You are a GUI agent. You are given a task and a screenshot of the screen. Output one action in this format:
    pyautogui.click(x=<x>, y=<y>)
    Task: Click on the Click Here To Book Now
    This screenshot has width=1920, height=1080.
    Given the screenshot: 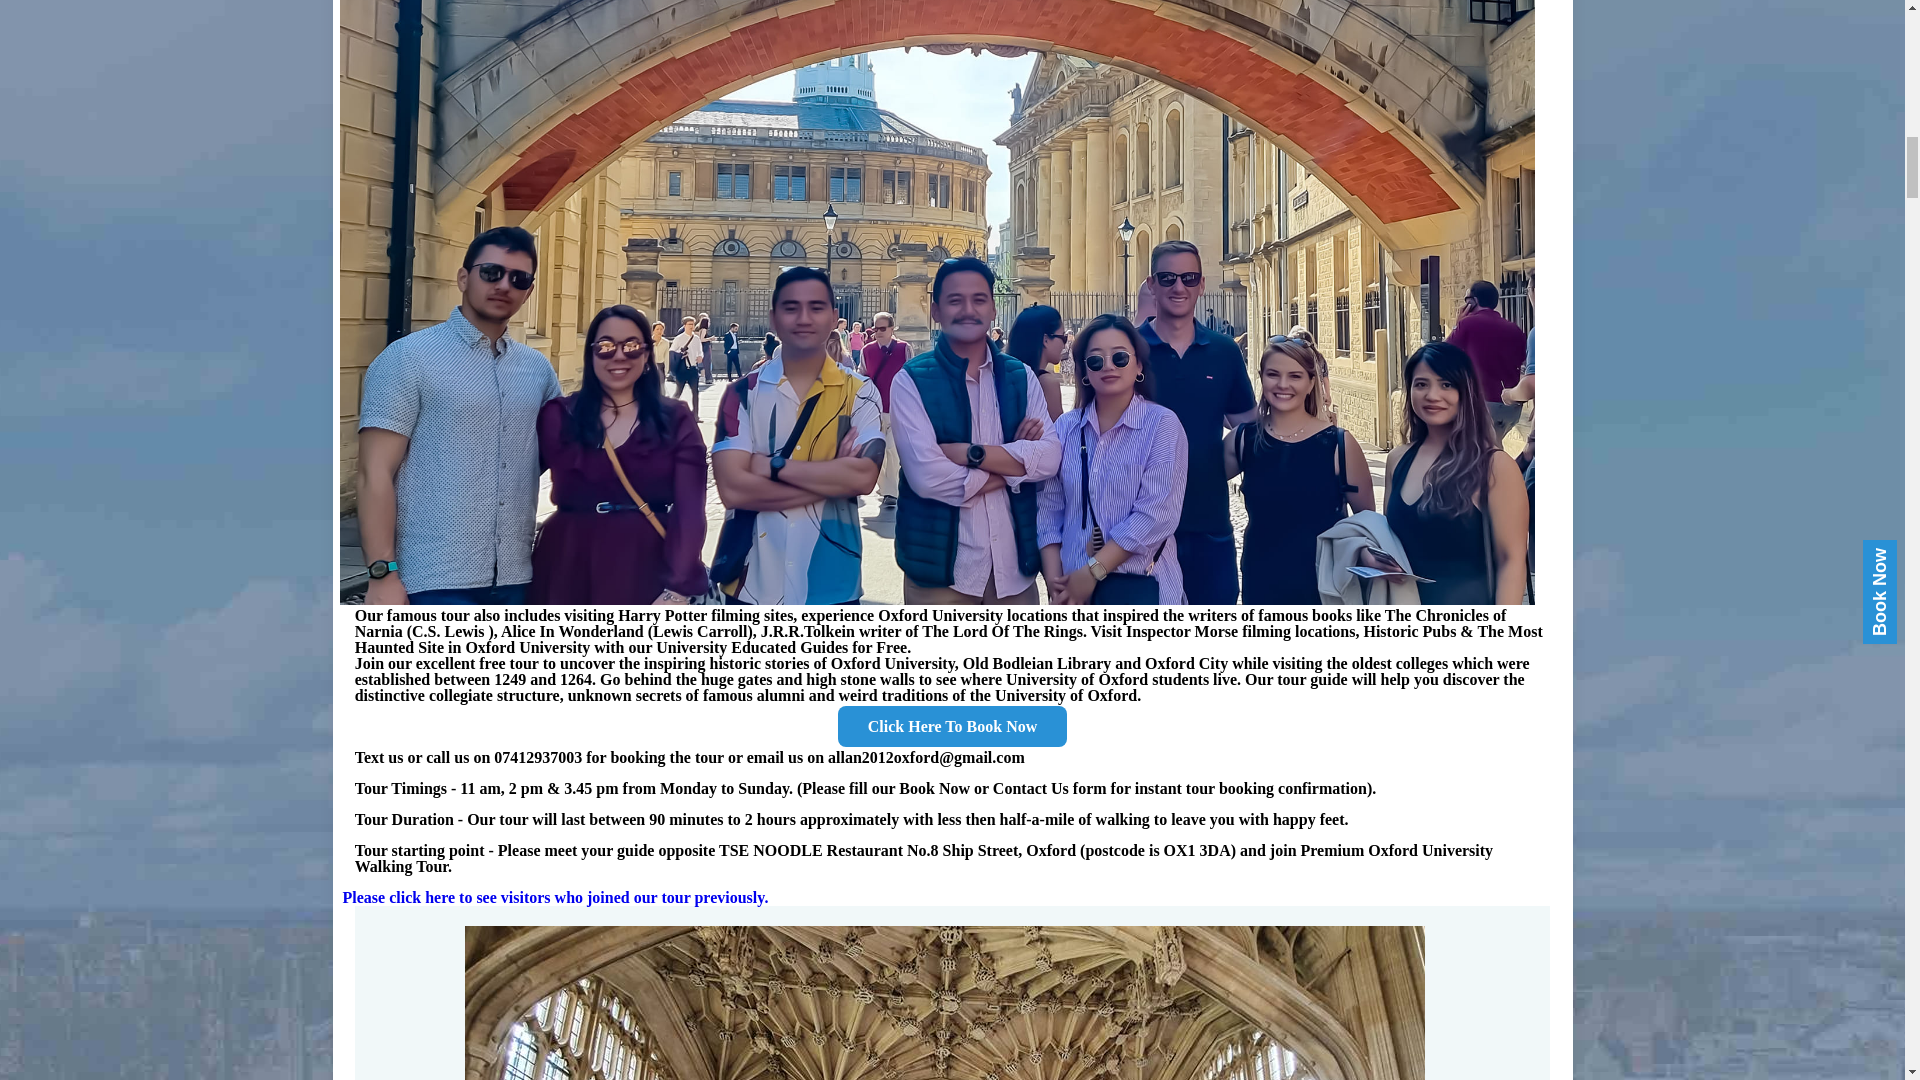 What is the action you would take?
    pyautogui.click(x=952, y=726)
    